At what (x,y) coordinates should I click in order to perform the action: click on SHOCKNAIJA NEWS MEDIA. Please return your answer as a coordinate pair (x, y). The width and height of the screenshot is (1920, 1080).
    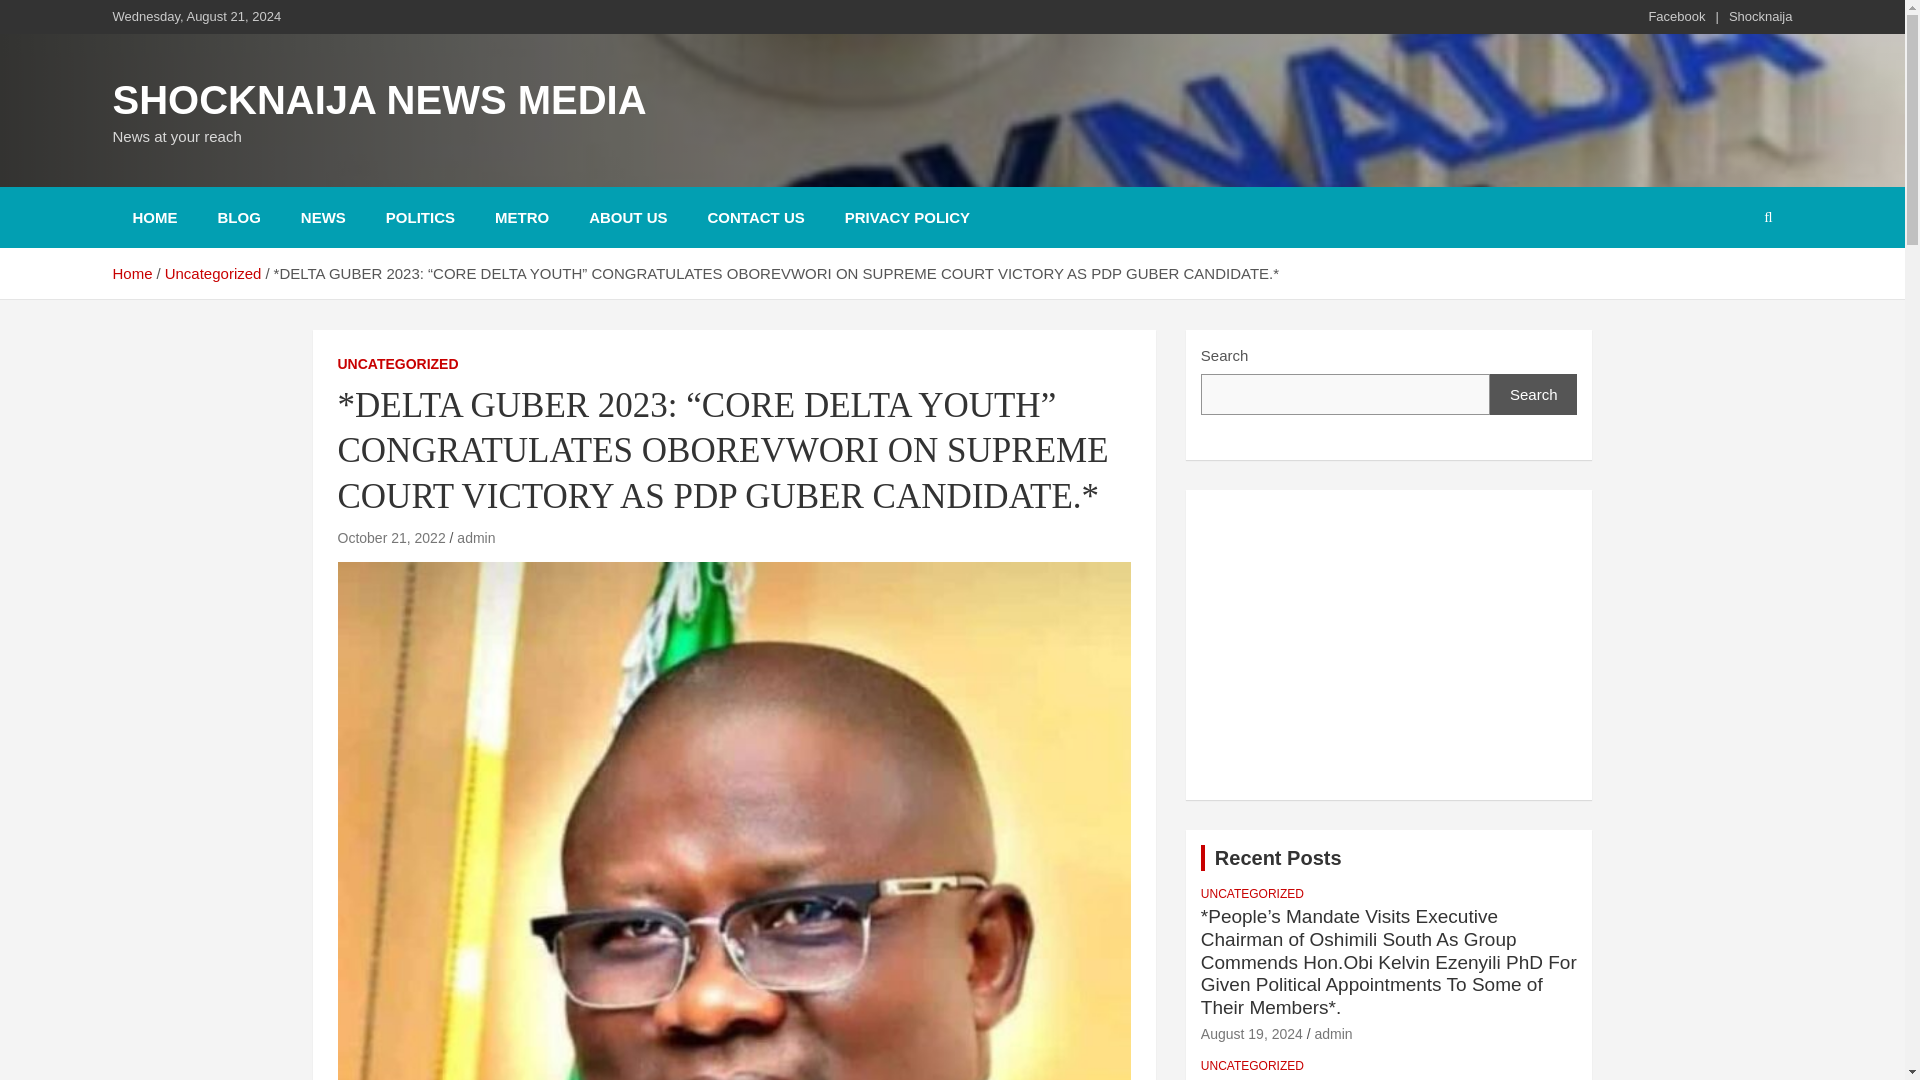
    Looking at the image, I should click on (378, 100).